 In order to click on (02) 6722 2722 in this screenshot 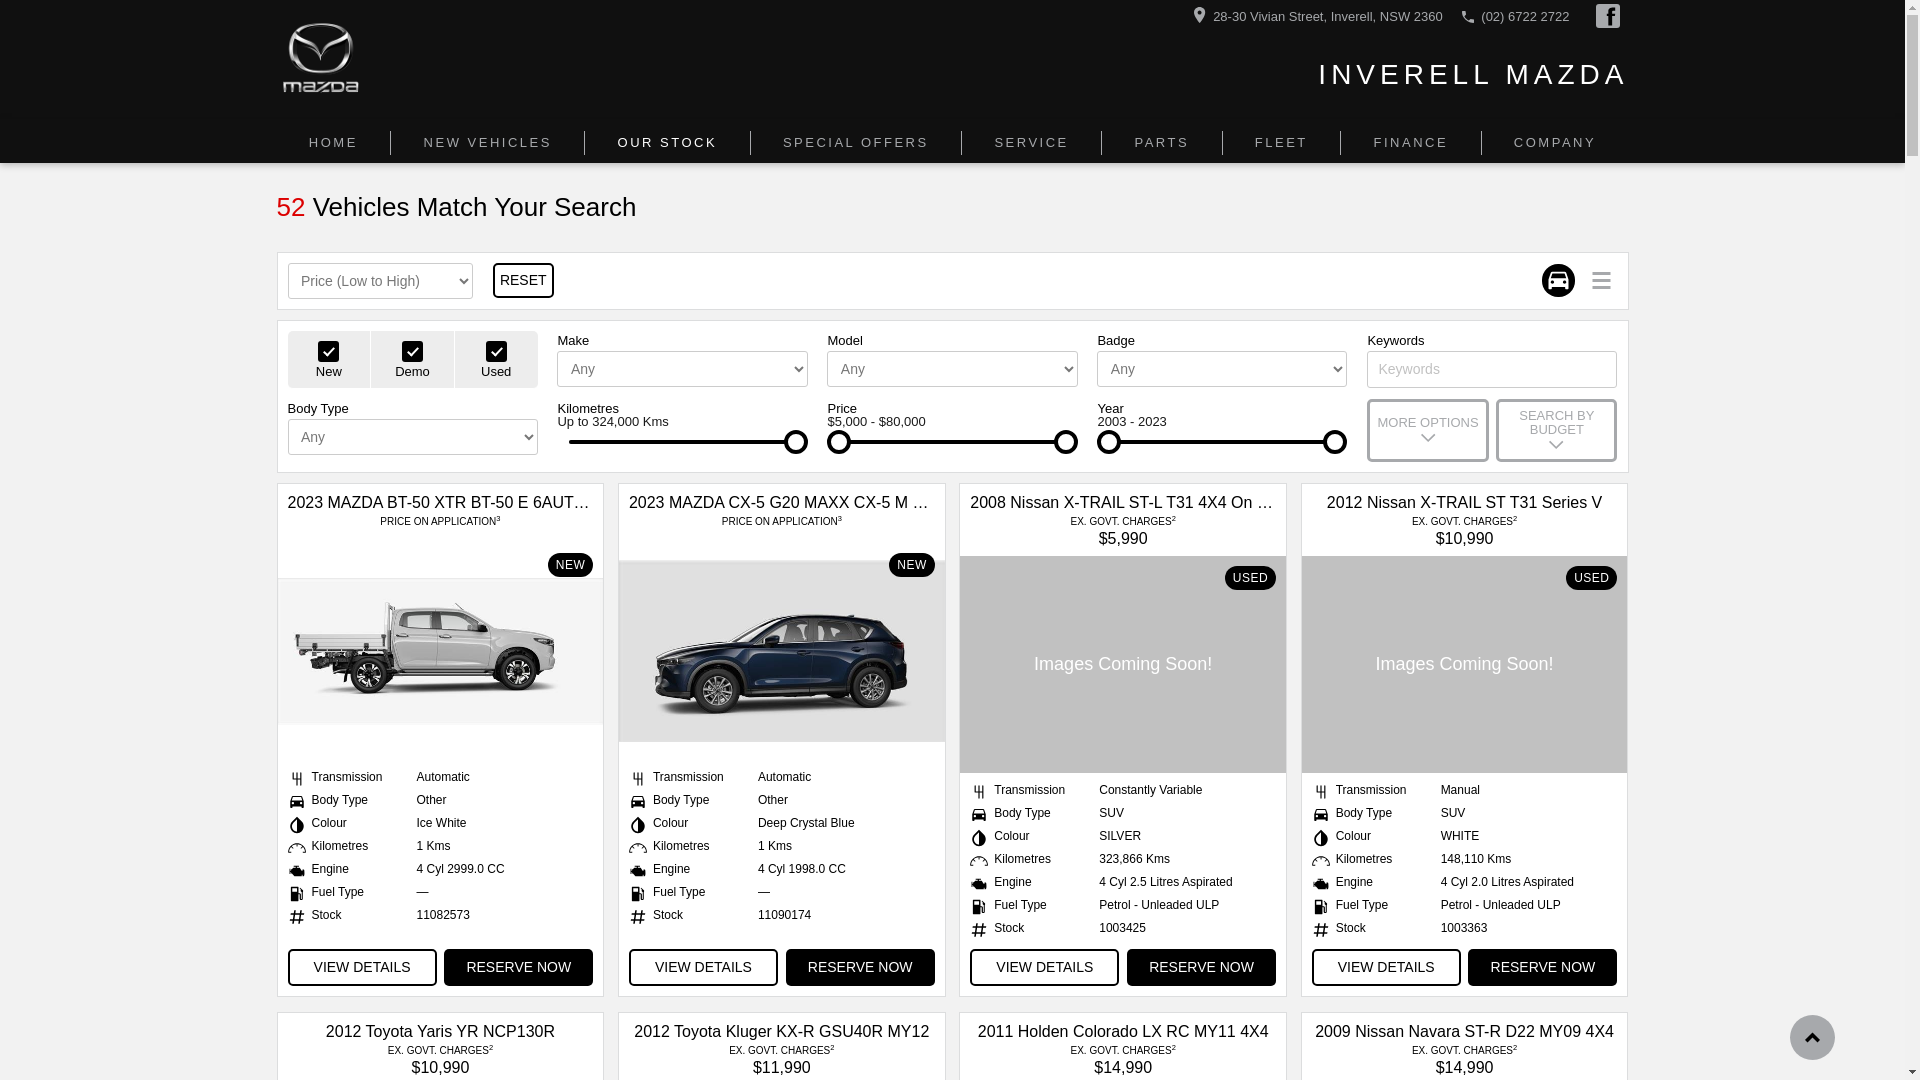, I will do `click(1525, 16)`.